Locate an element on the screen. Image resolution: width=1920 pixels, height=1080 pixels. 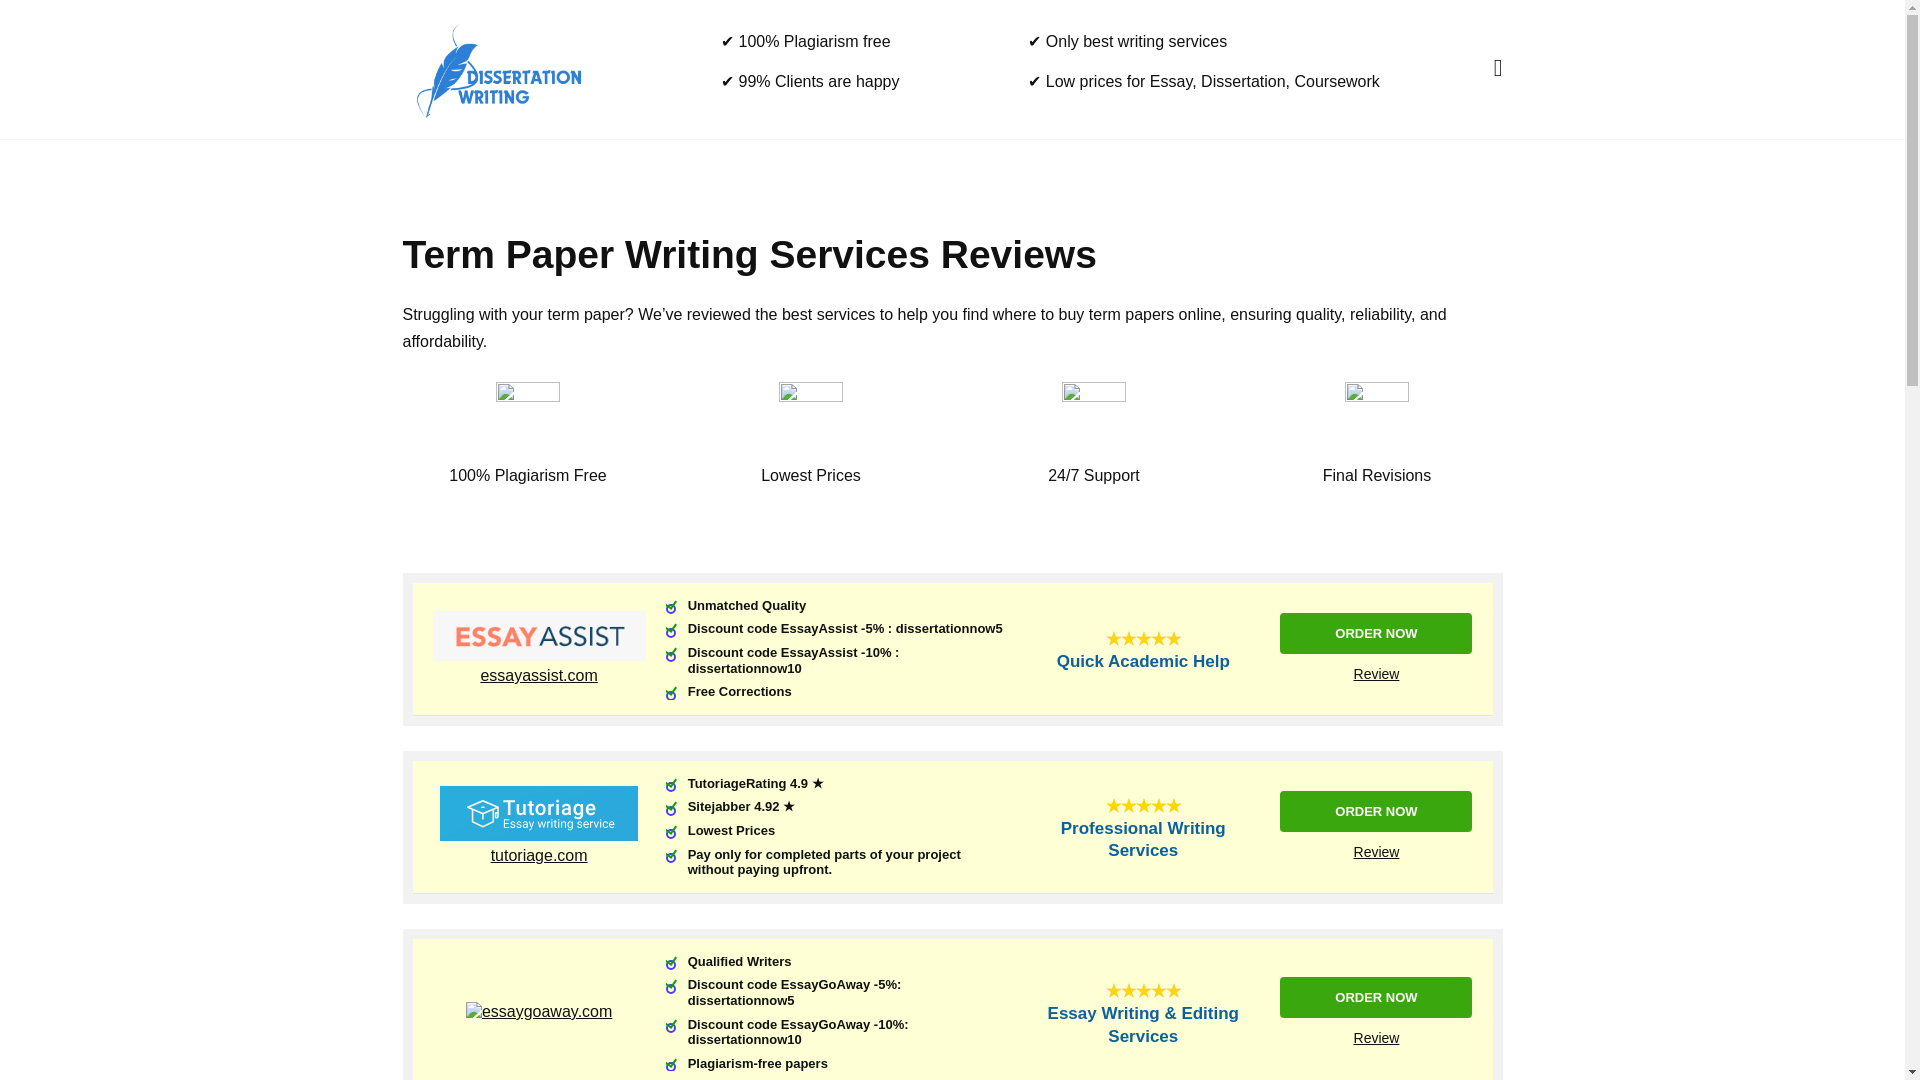
essaygoaway.com is located at coordinates (546, 1011).